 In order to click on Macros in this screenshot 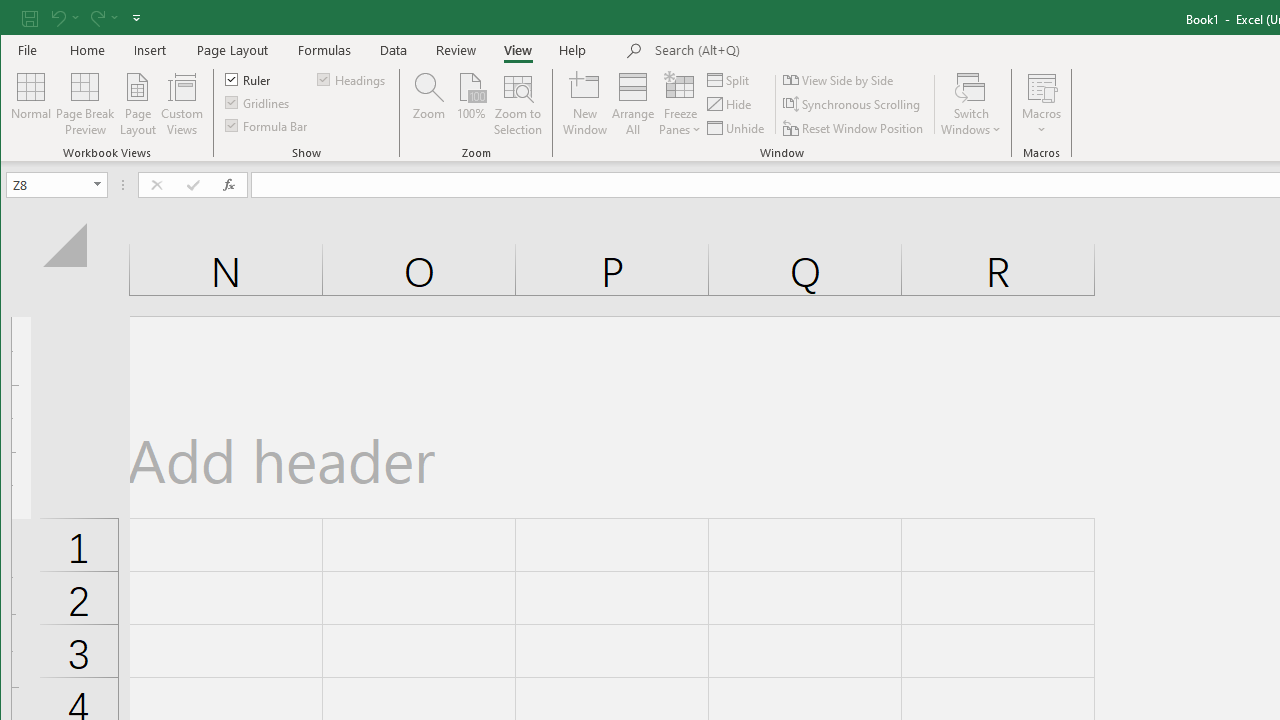, I will do `click(1042, 104)`.